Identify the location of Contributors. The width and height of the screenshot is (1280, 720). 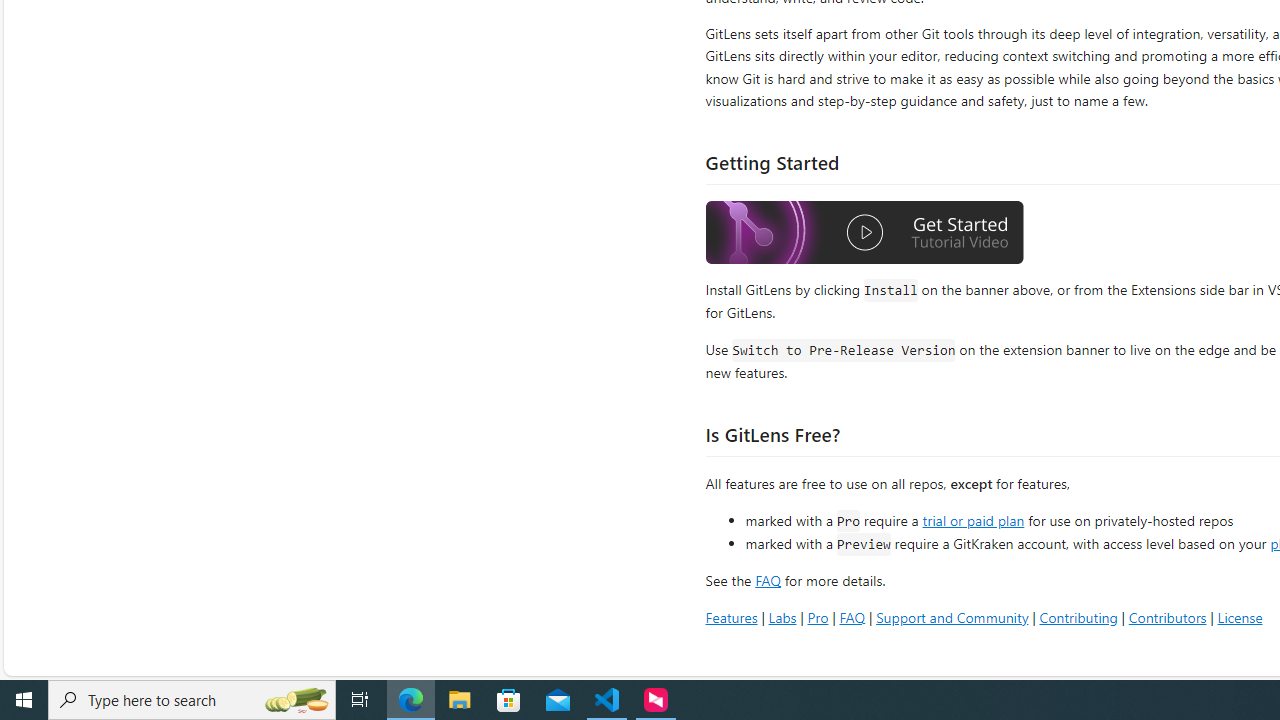
(1167, 616).